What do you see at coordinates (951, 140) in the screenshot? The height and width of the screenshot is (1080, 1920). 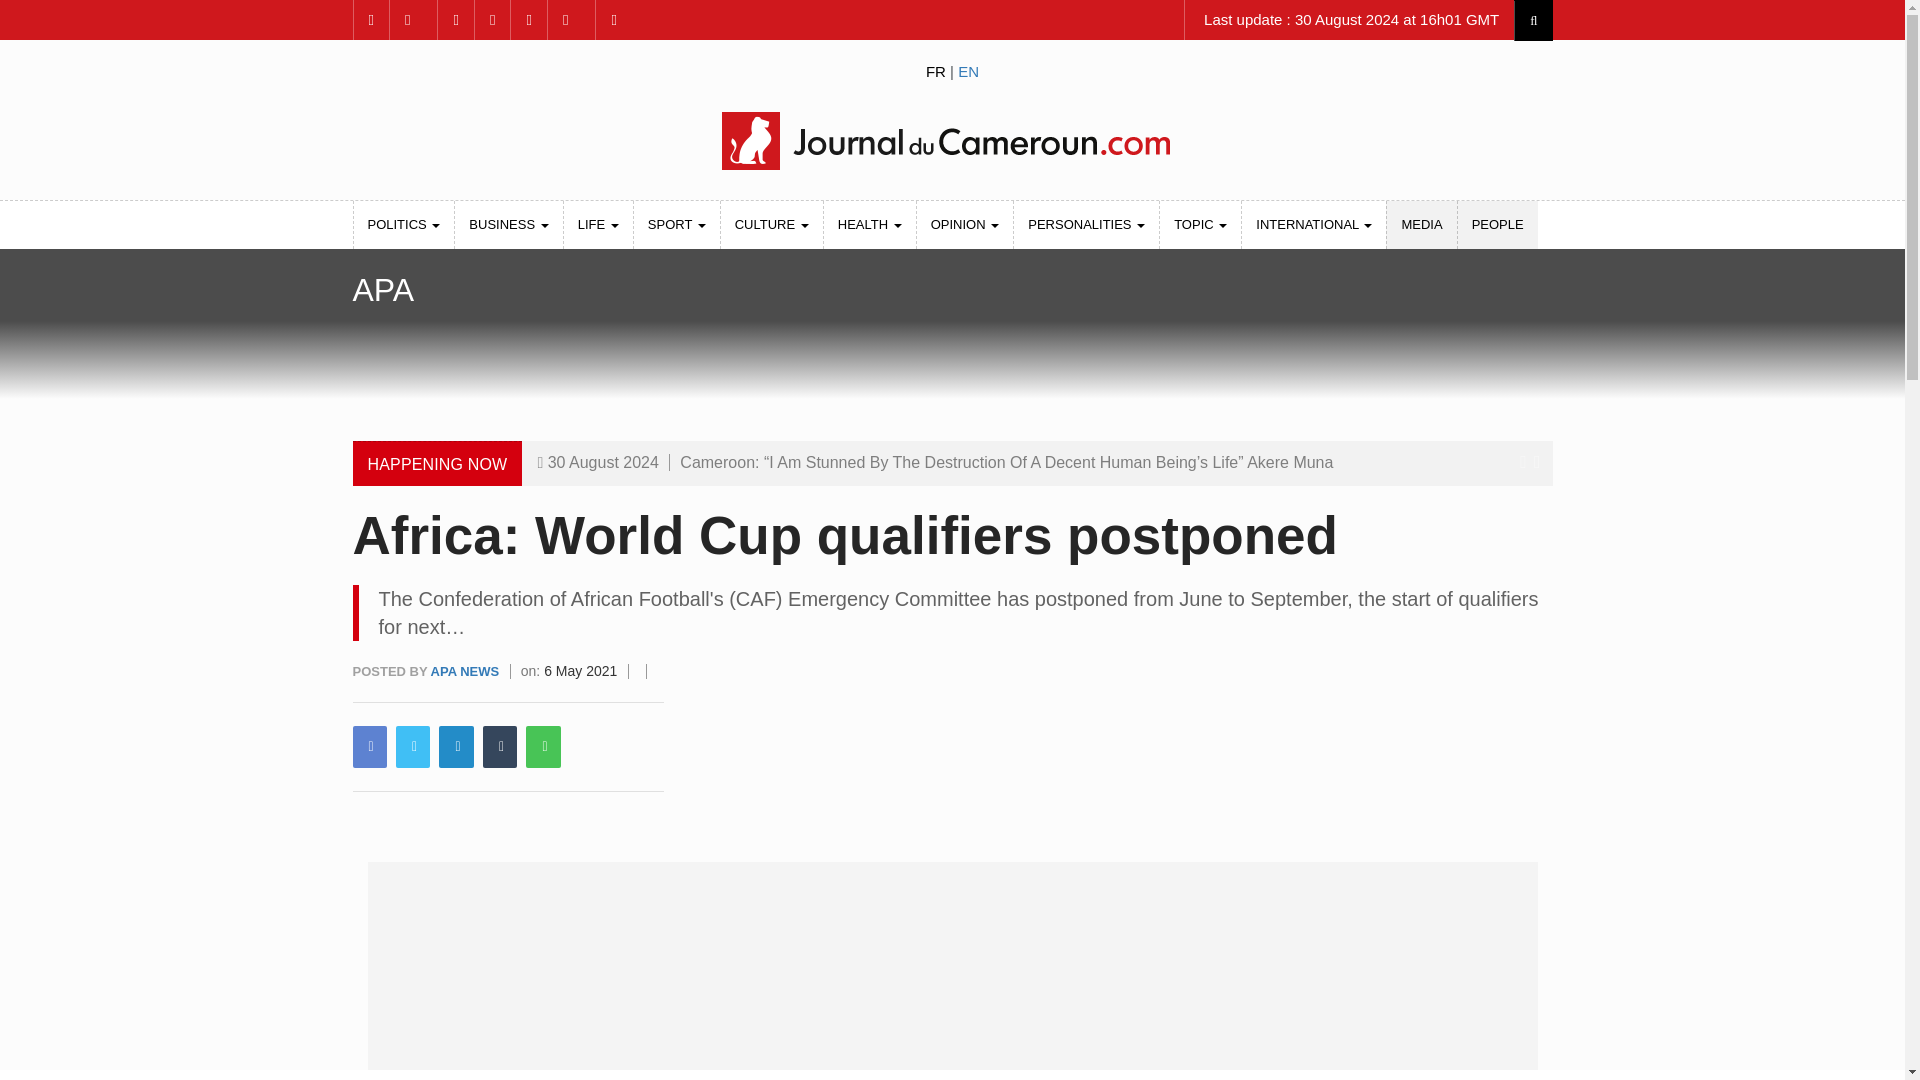 I see `JDC` at bounding box center [951, 140].